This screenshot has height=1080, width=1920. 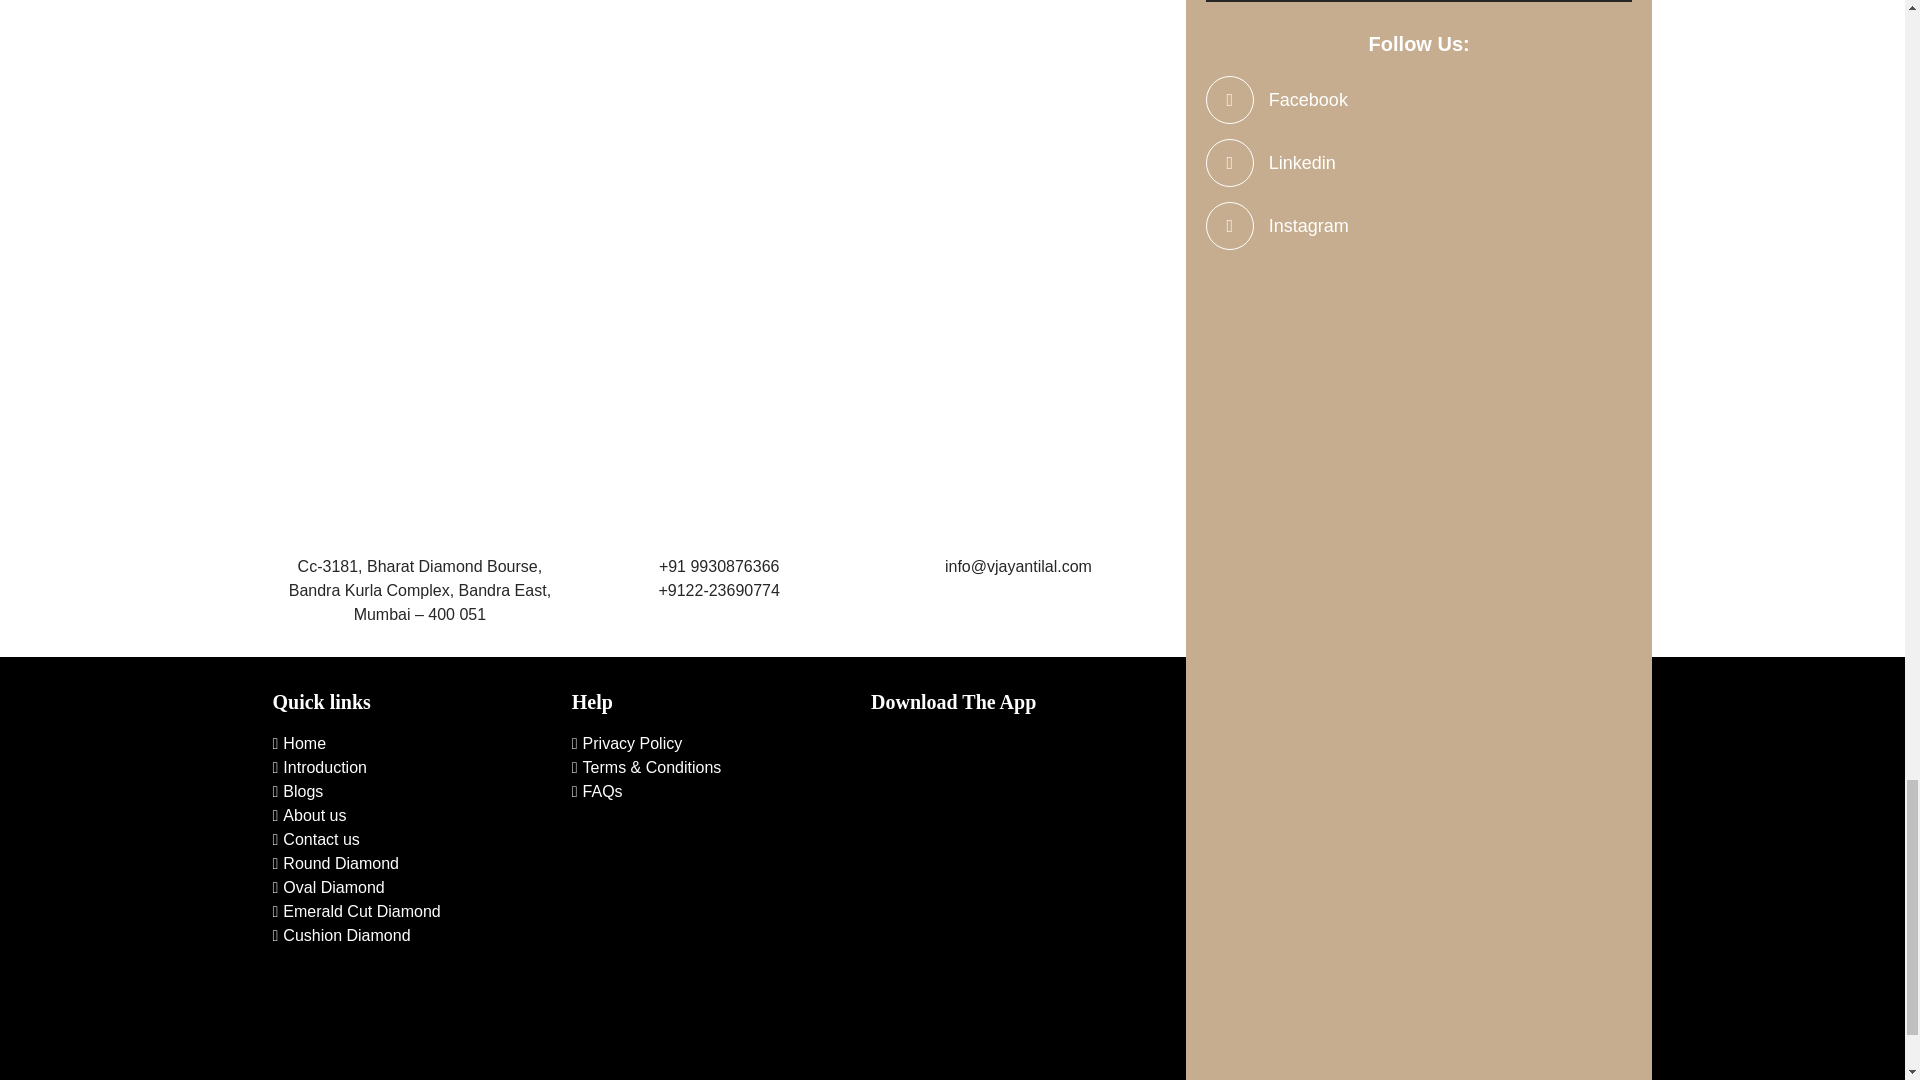 What do you see at coordinates (356, 911) in the screenshot?
I see `Emerald Cut Diamond` at bounding box center [356, 911].